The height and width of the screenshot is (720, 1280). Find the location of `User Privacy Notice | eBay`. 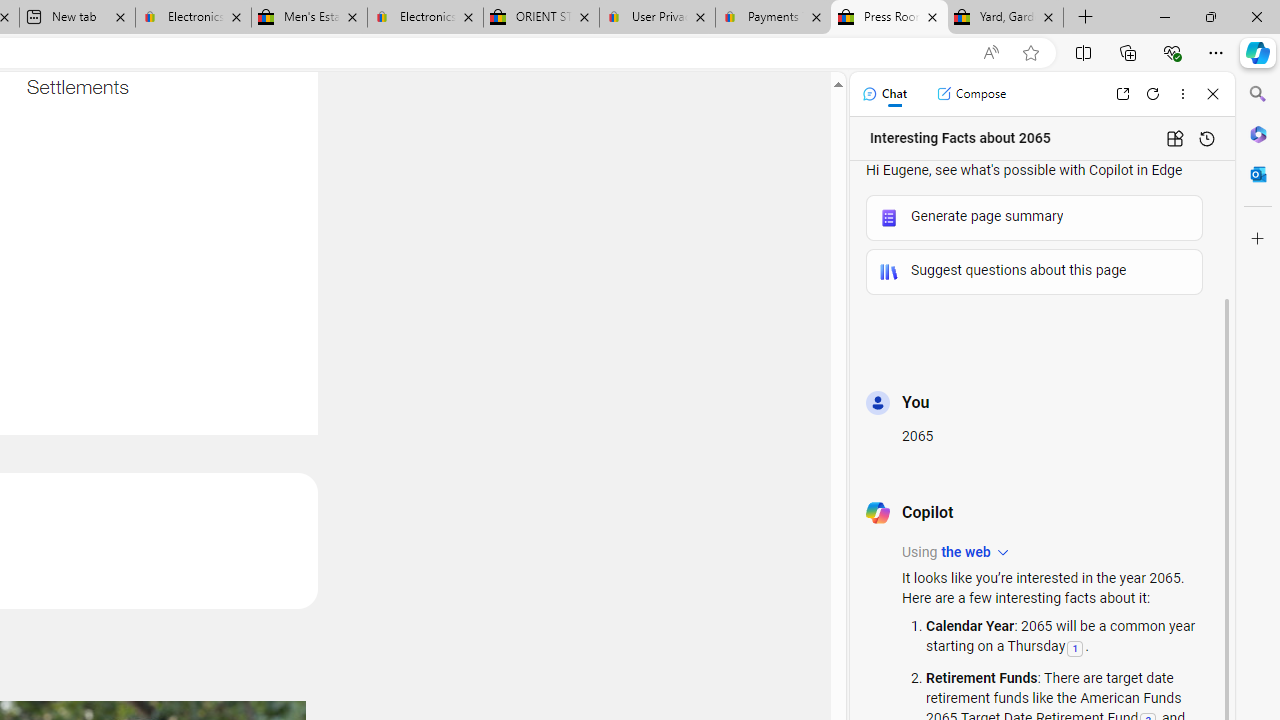

User Privacy Notice | eBay is located at coordinates (658, 18).